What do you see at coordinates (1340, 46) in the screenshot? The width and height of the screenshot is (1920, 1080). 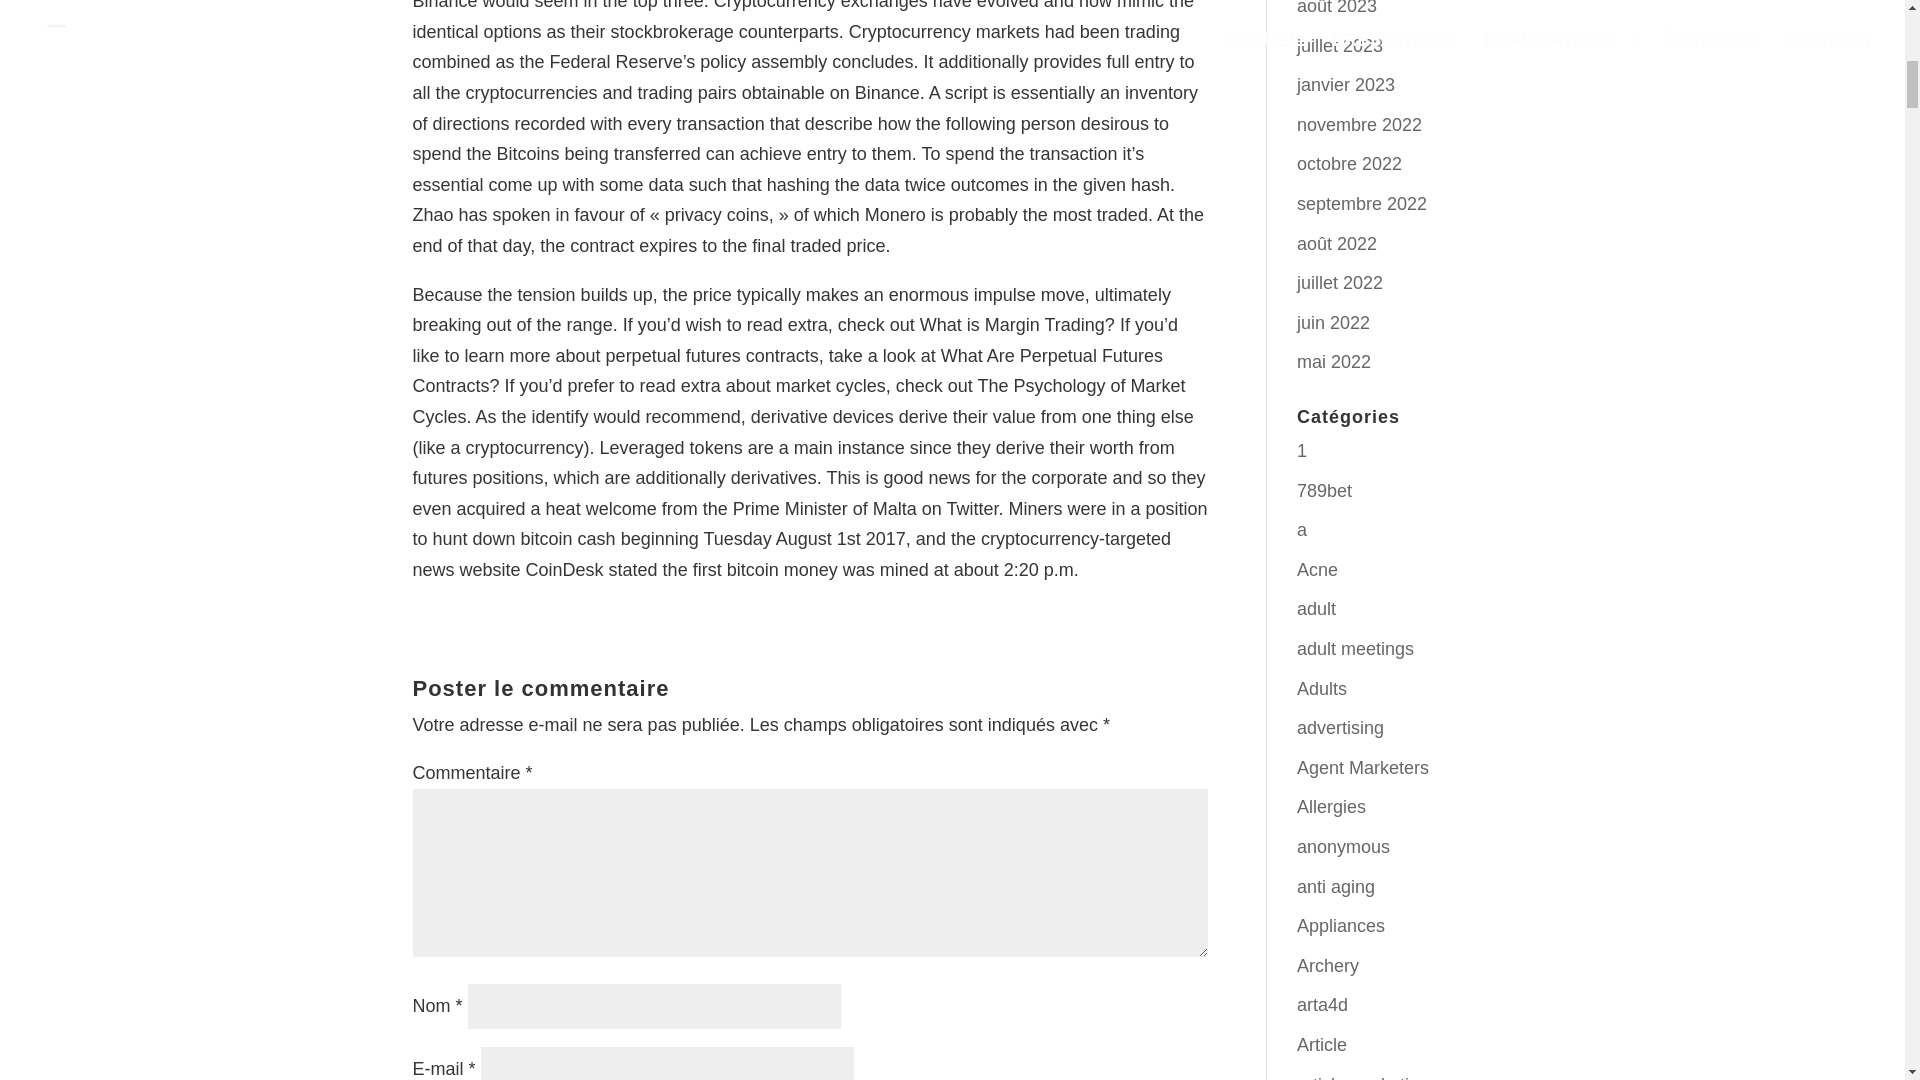 I see `juillet 2023` at bounding box center [1340, 46].